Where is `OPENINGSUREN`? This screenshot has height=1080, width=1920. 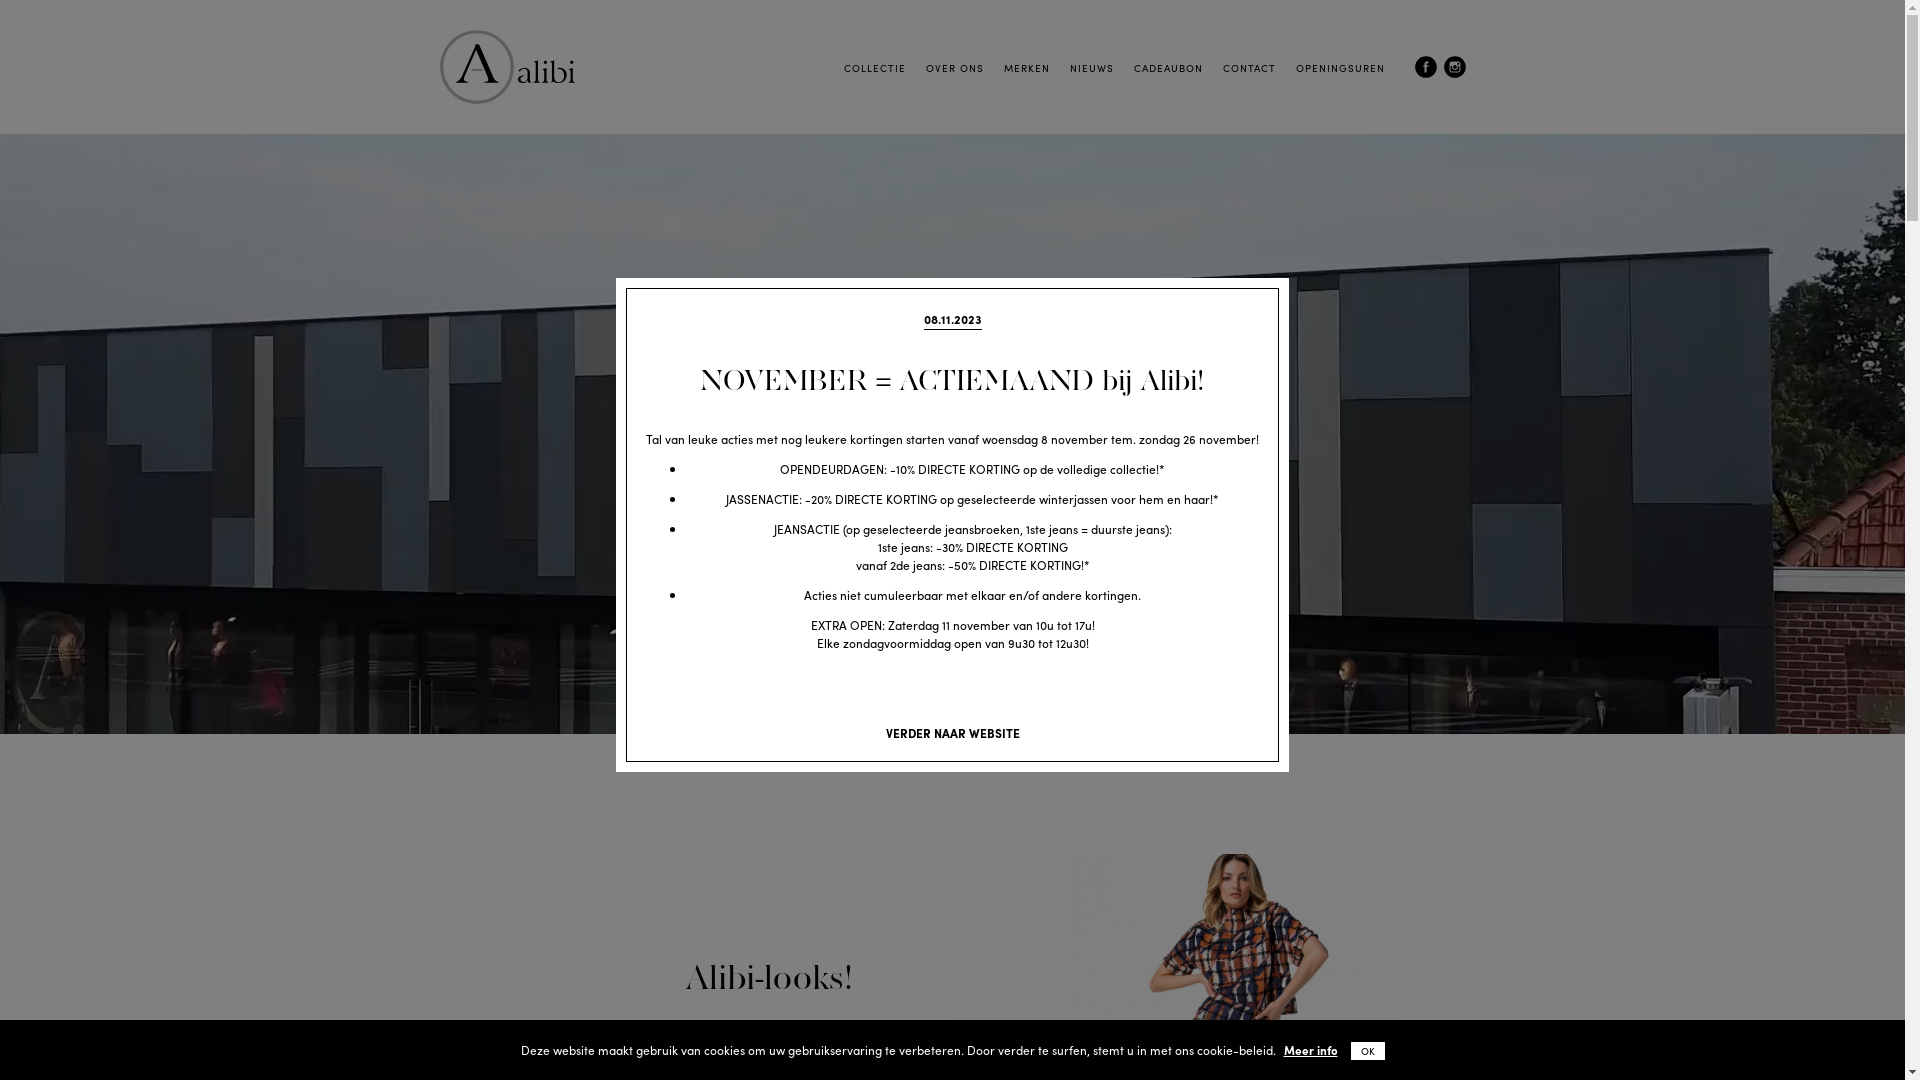
OPENINGSUREN is located at coordinates (1340, 69).